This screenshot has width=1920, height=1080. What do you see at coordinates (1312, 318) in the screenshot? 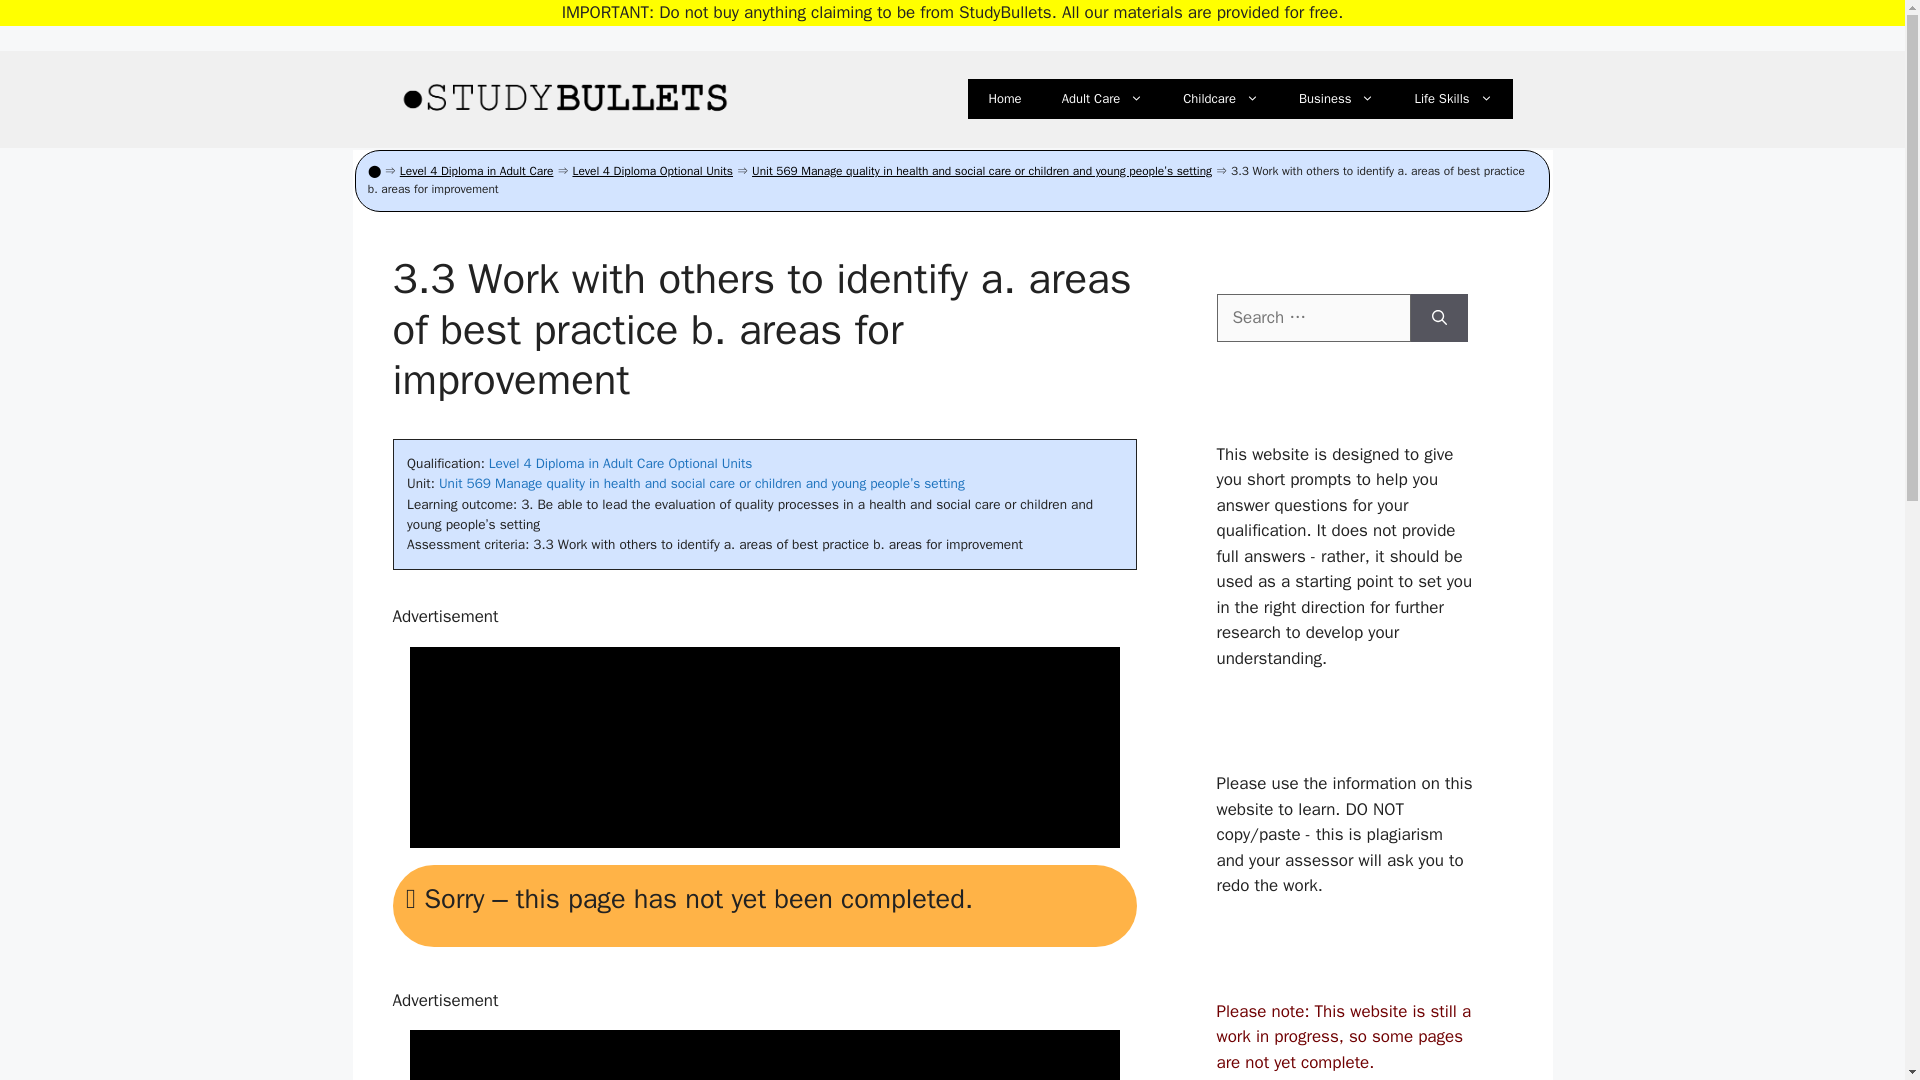
I see `Search for:` at bounding box center [1312, 318].